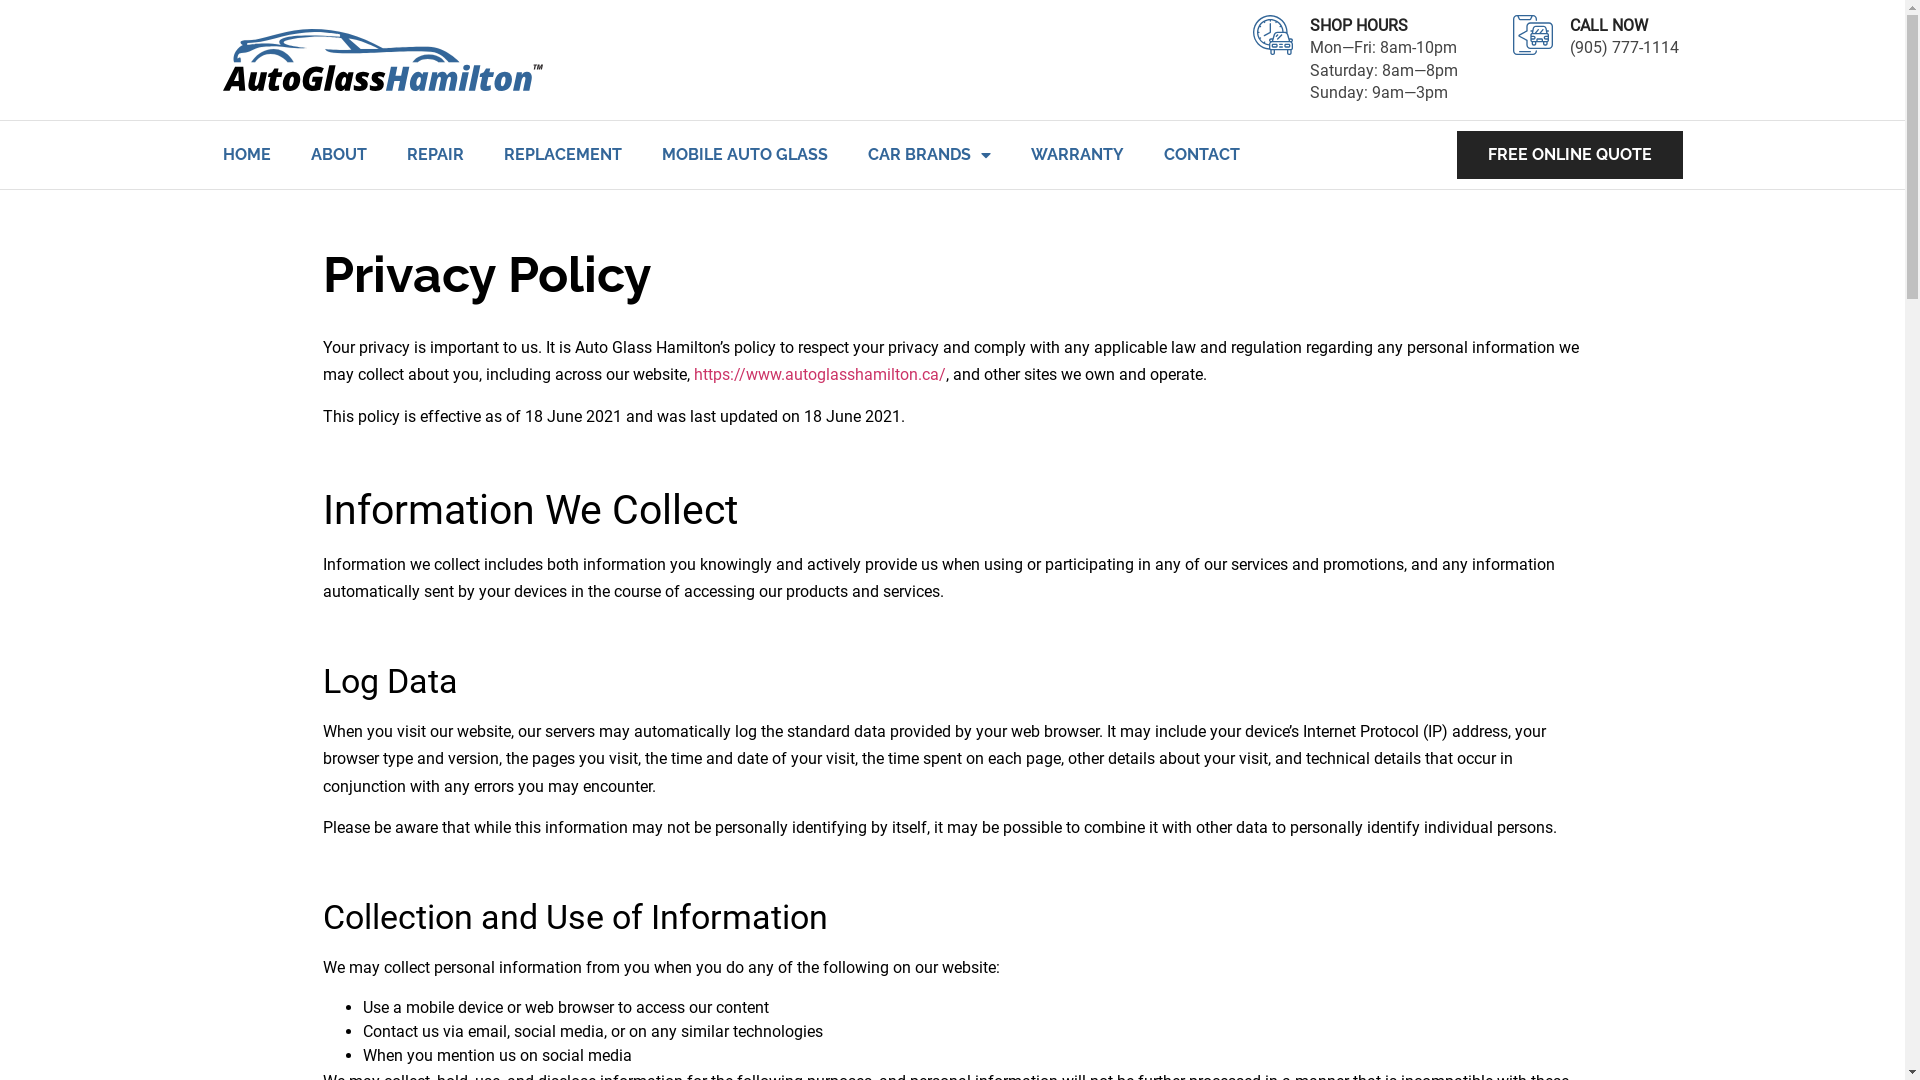 Image resolution: width=1920 pixels, height=1080 pixels. What do you see at coordinates (1626, 59) in the screenshot?
I see `(905) 777-1114` at bounding box center [1626, 59].